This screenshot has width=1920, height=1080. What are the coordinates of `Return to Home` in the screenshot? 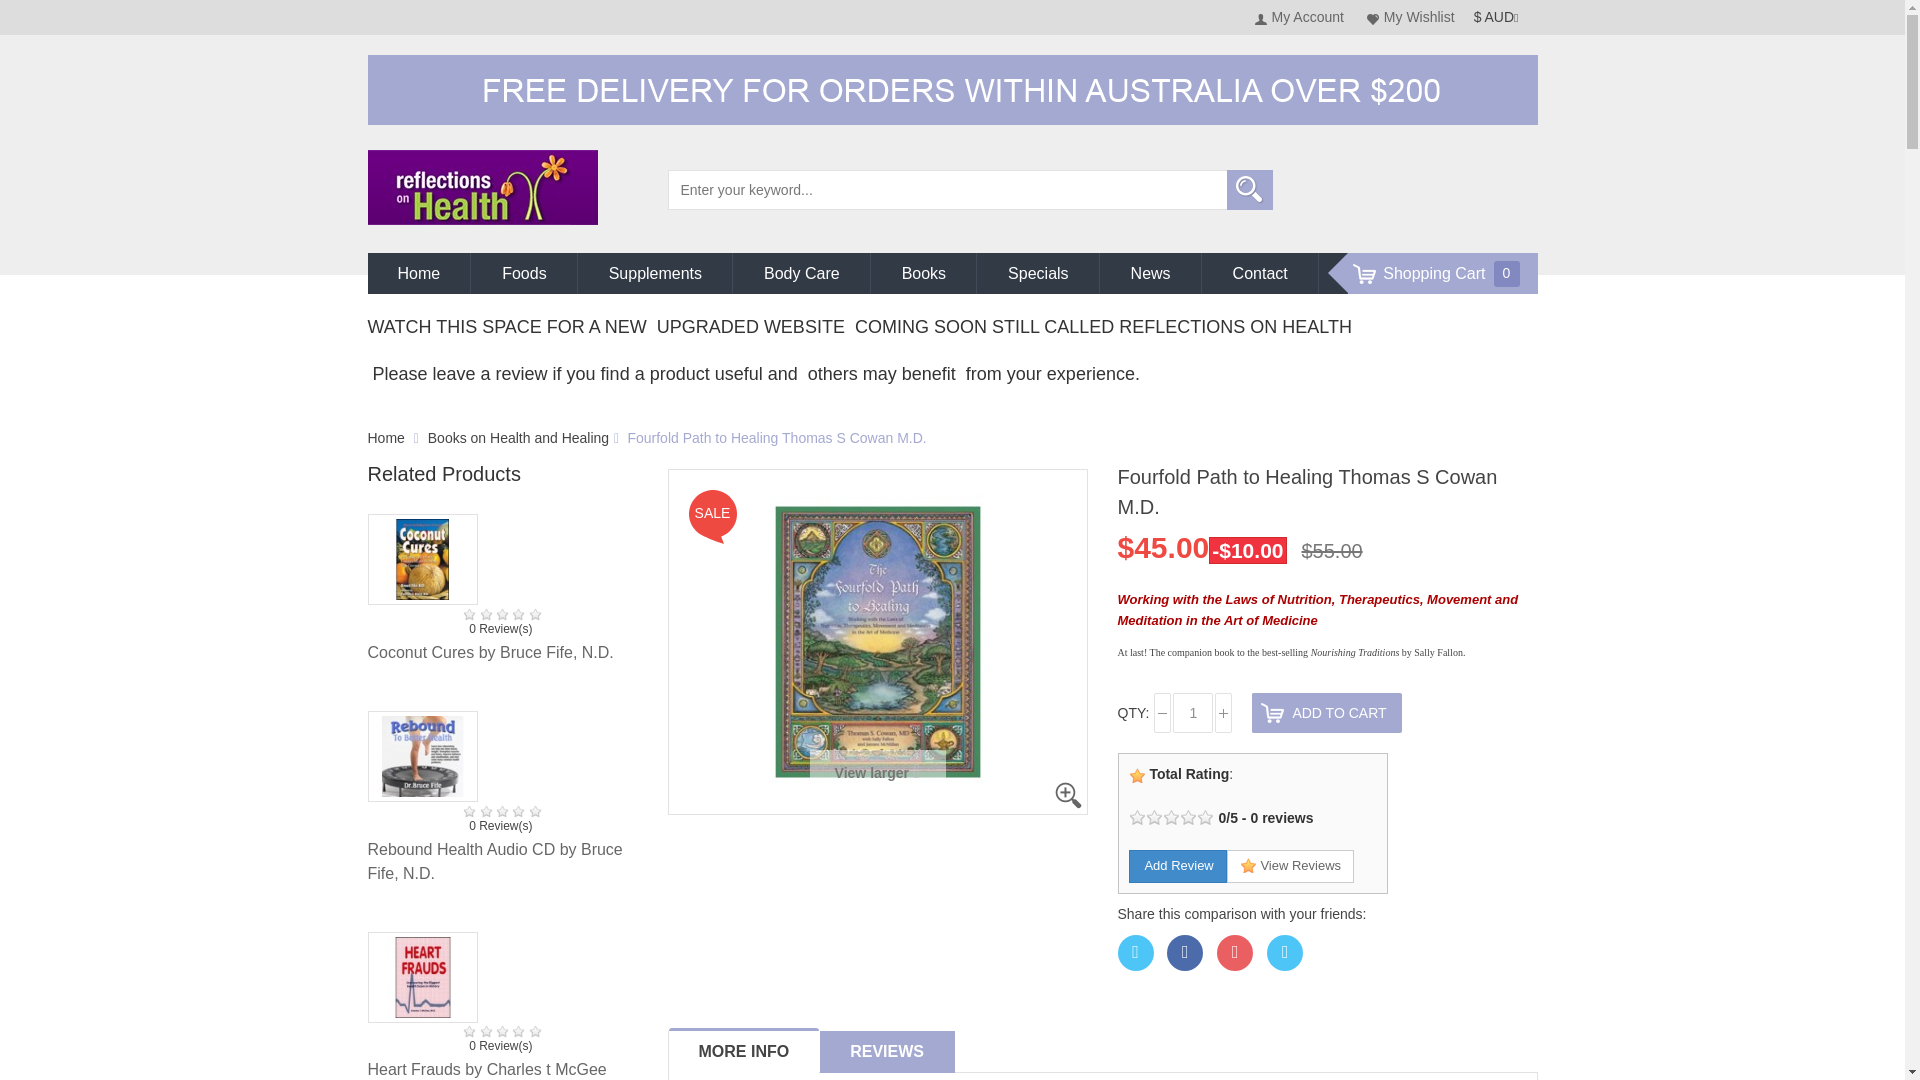 It's located at (386, 438).